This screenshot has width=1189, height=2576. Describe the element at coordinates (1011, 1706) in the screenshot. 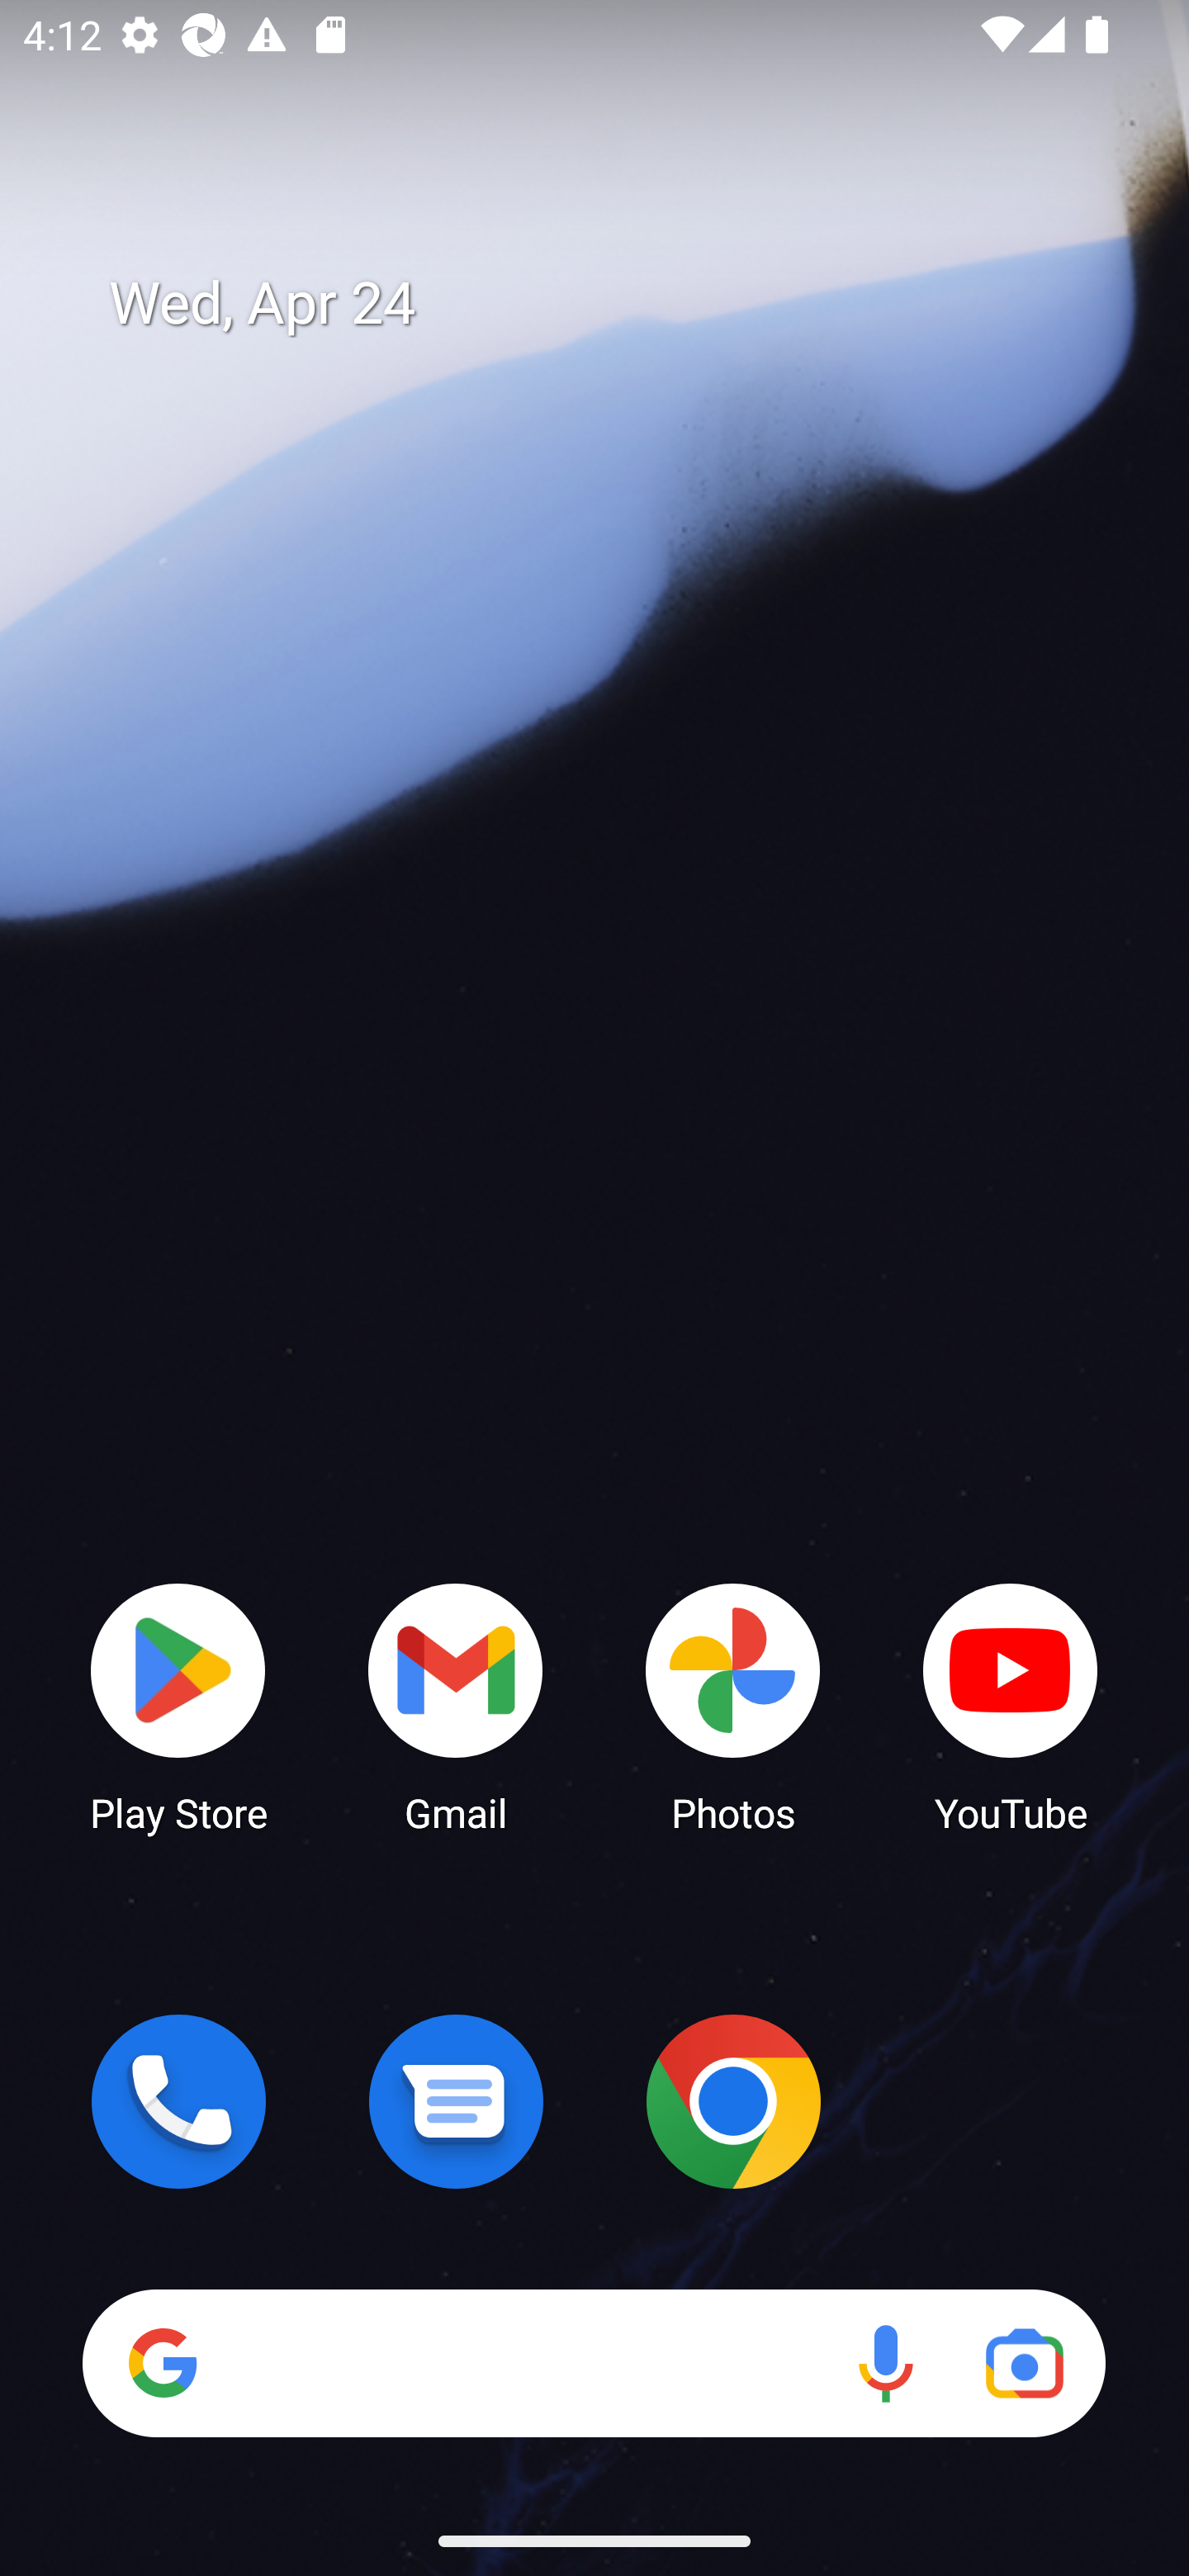

I see `YouTube` at that location.